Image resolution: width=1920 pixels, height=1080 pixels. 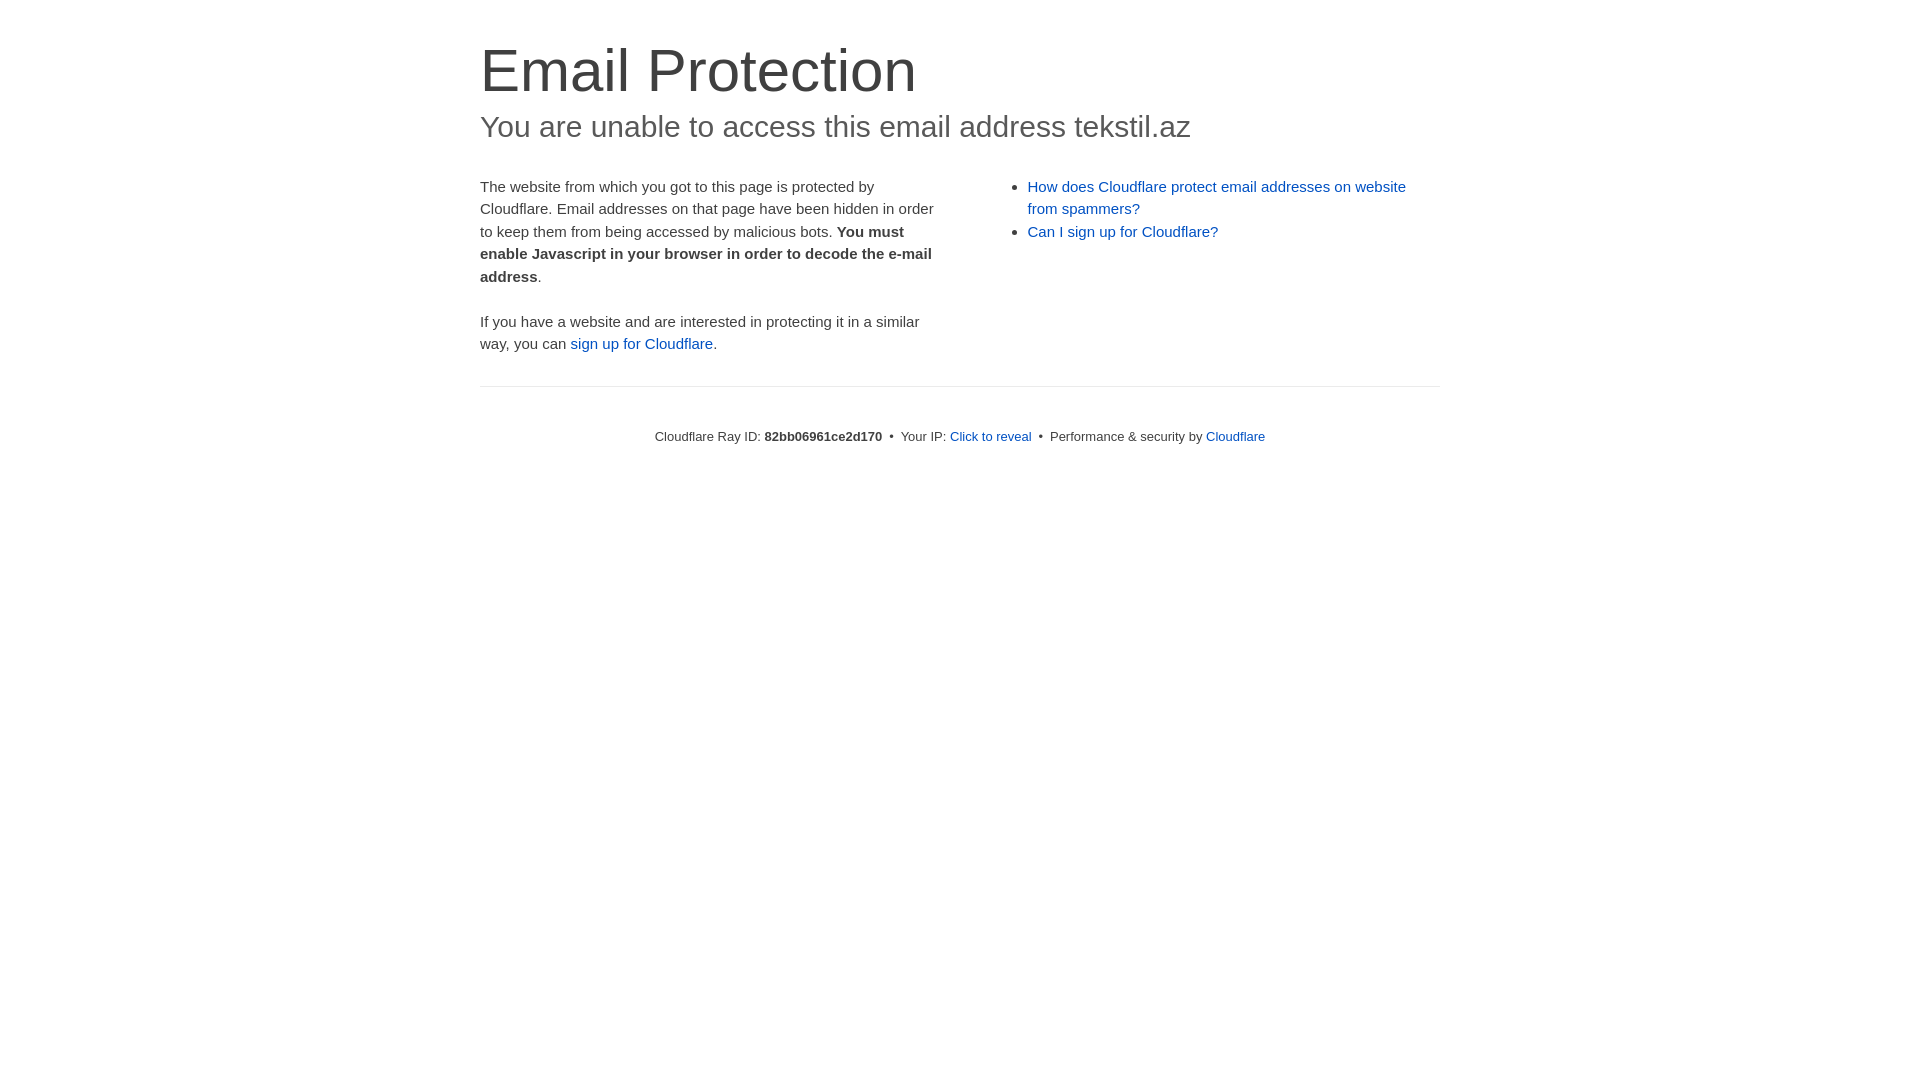 I want to click on Cloudflare, so click(x=1236, y=436).